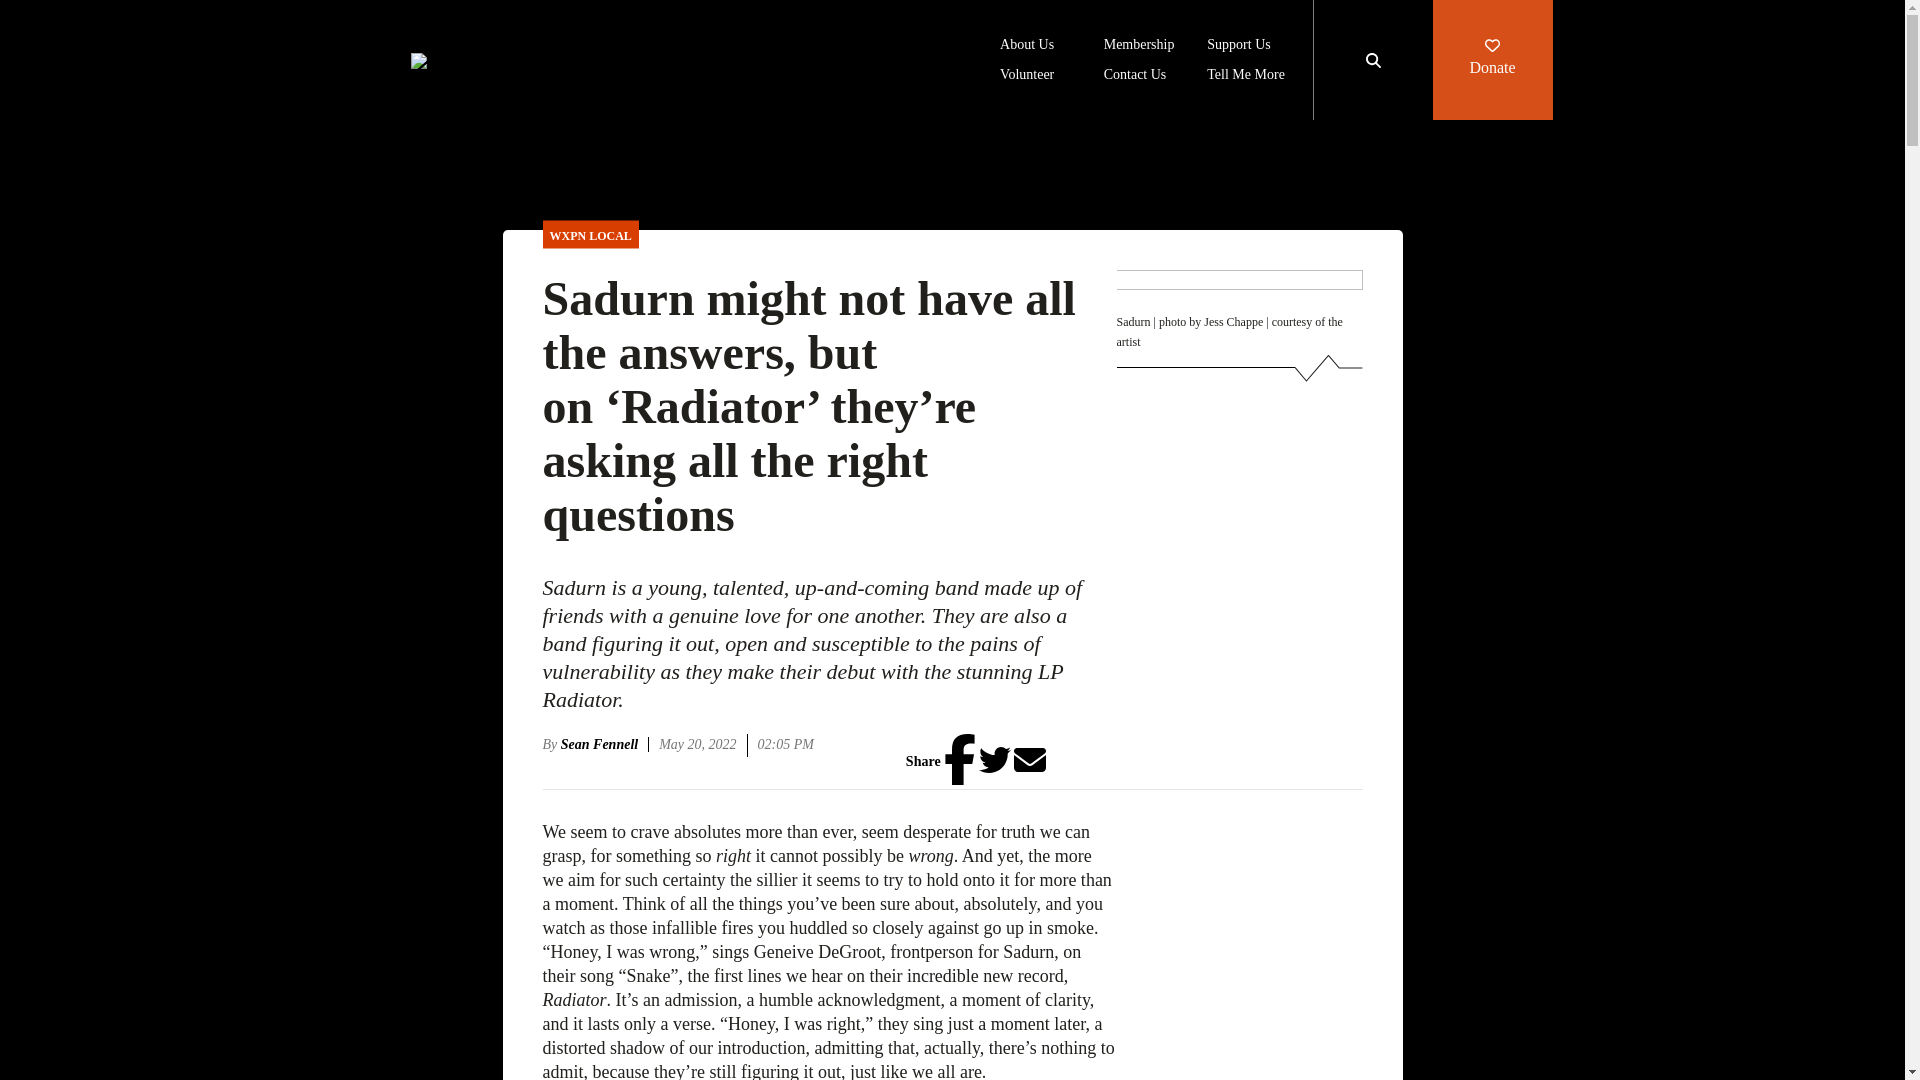 The image size is (1920, 1080). I want to click on Support Us, so click(1238, 46).